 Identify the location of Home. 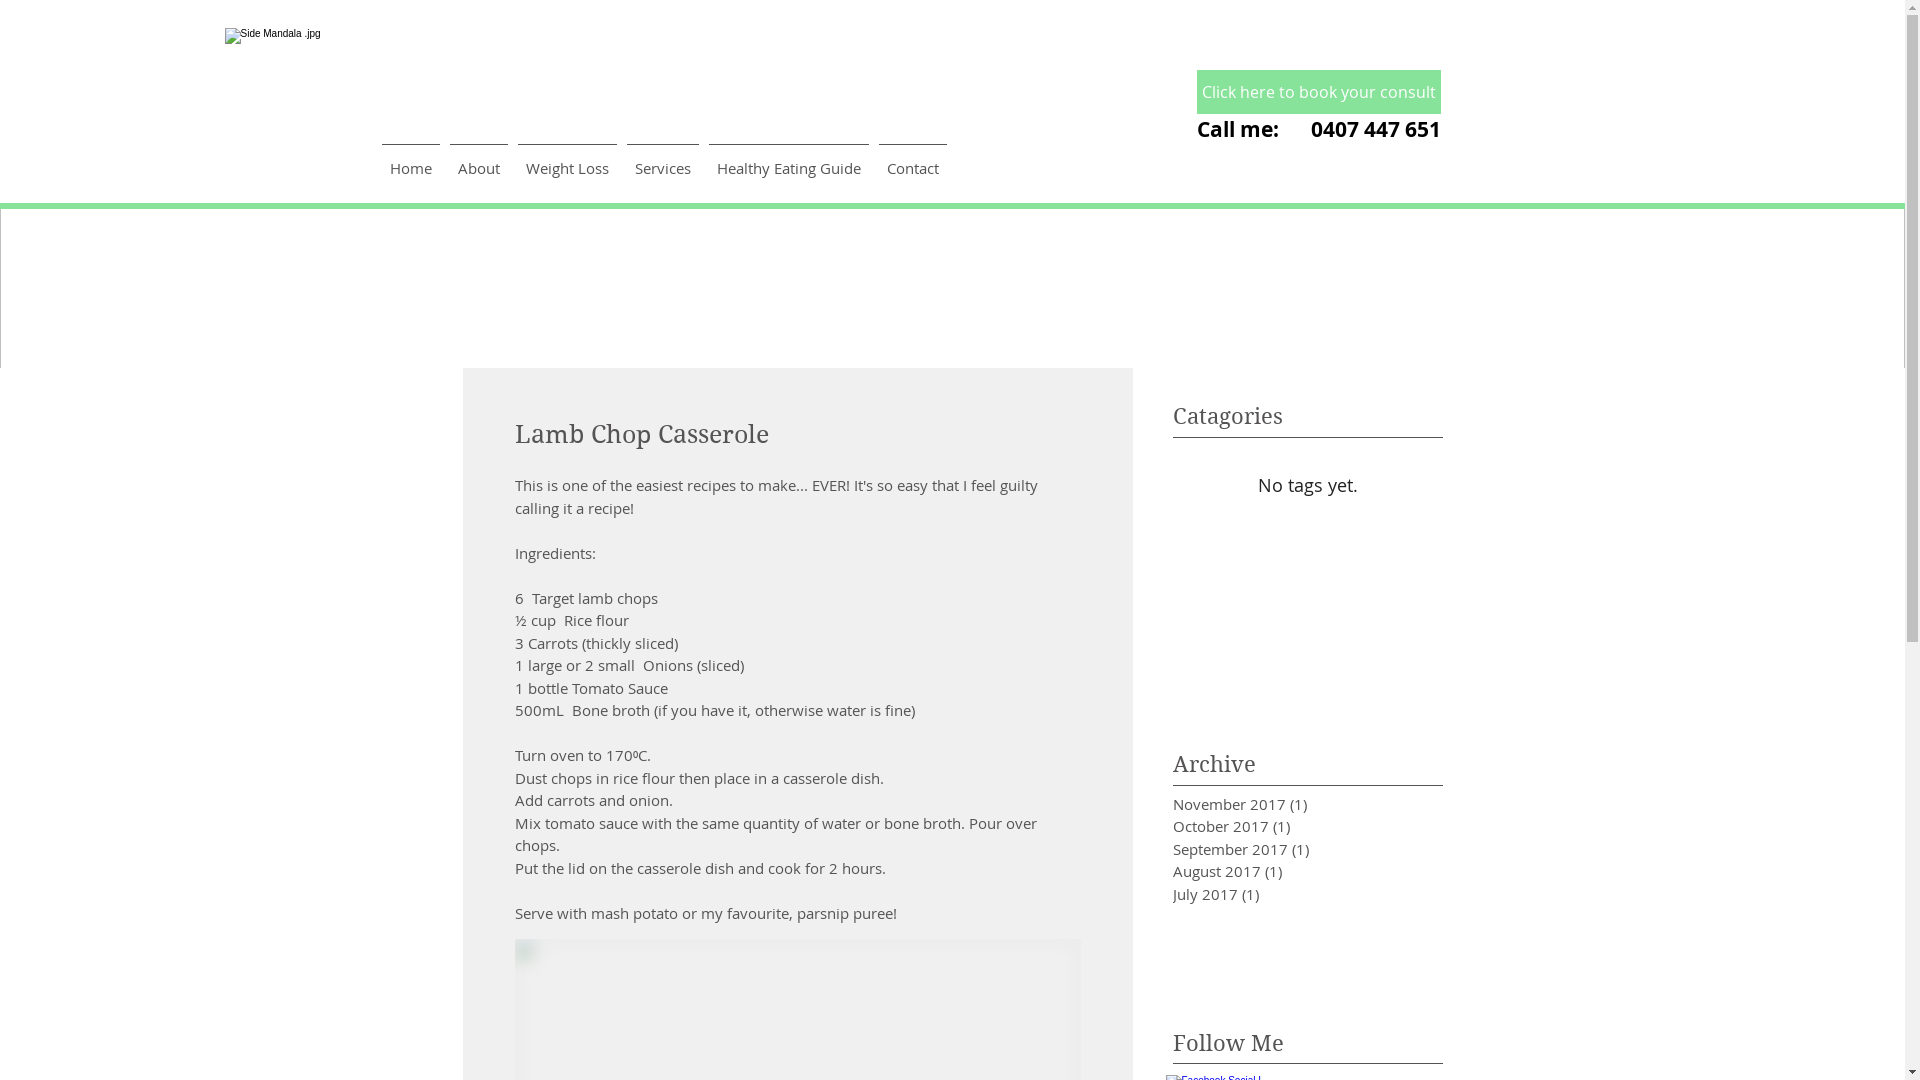
(411, 159).